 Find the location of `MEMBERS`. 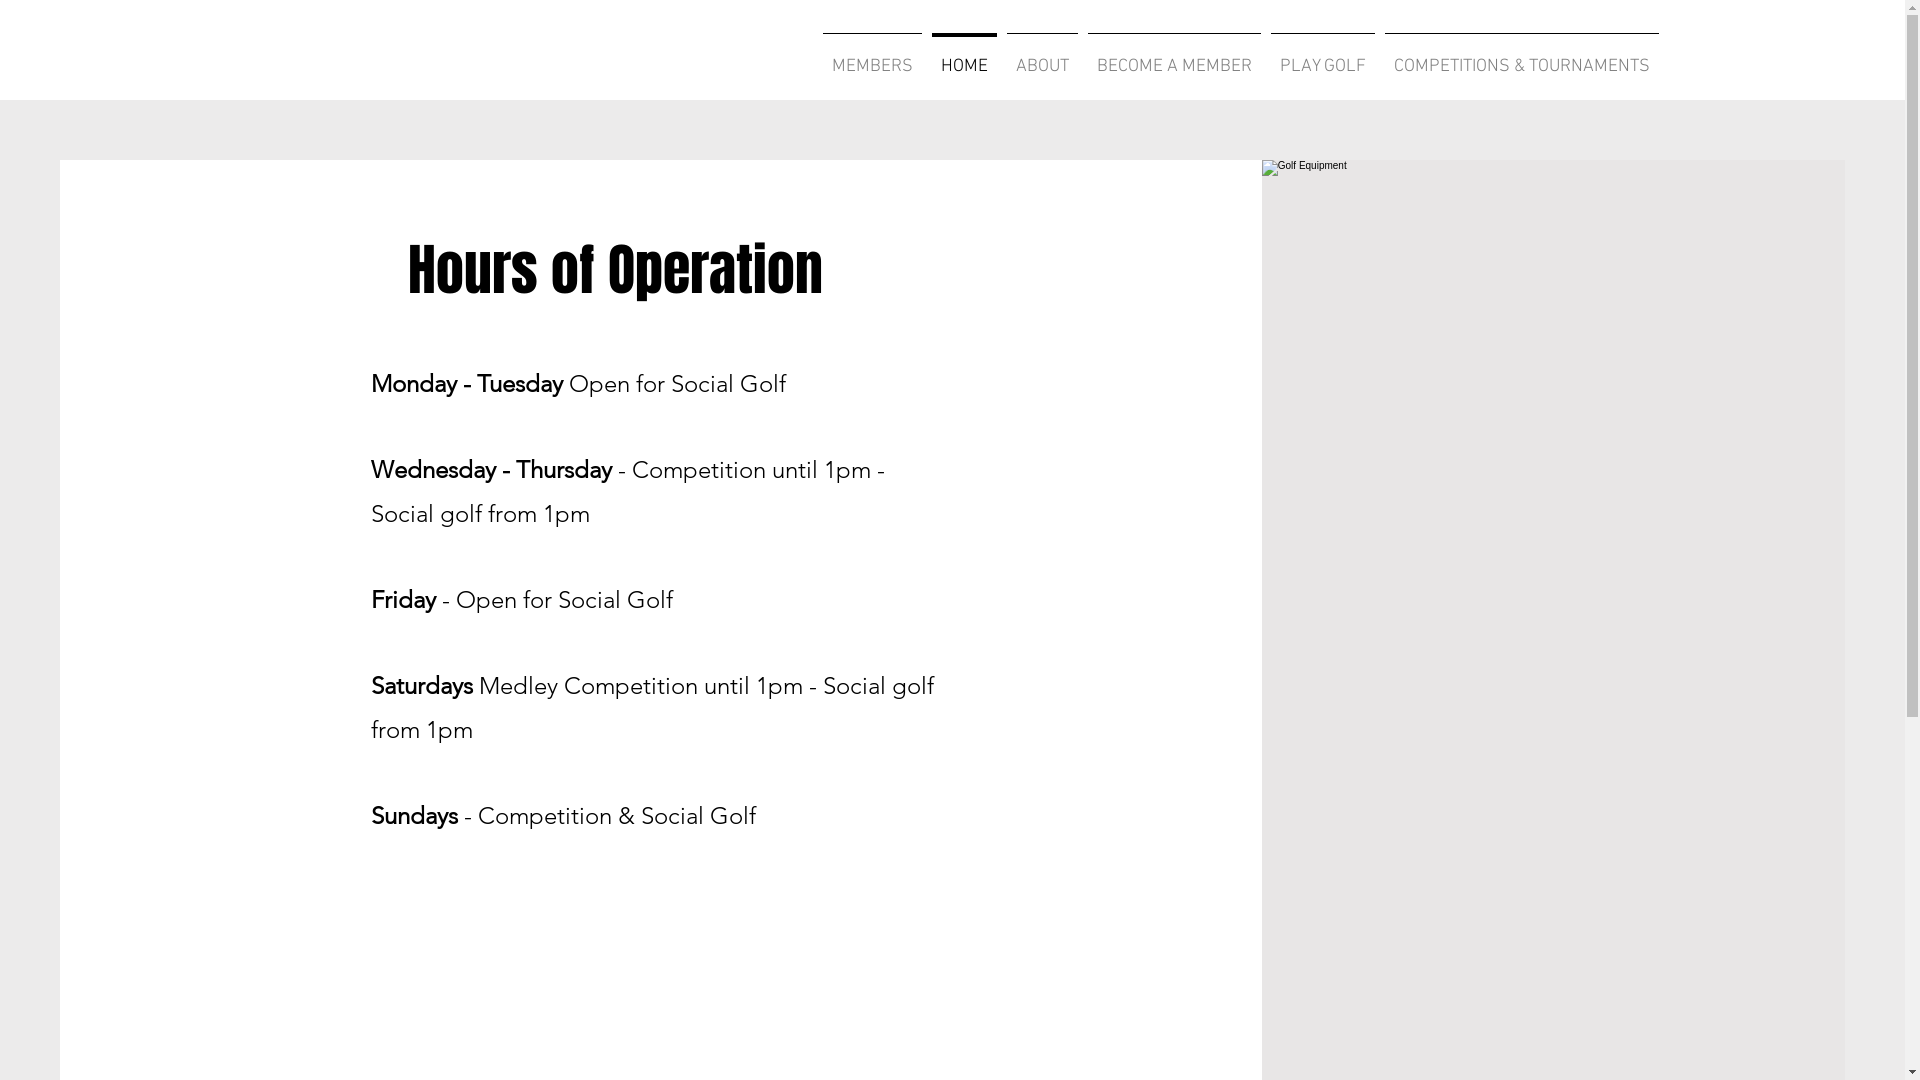

MEMBERS is located at coordinates (872, 58).